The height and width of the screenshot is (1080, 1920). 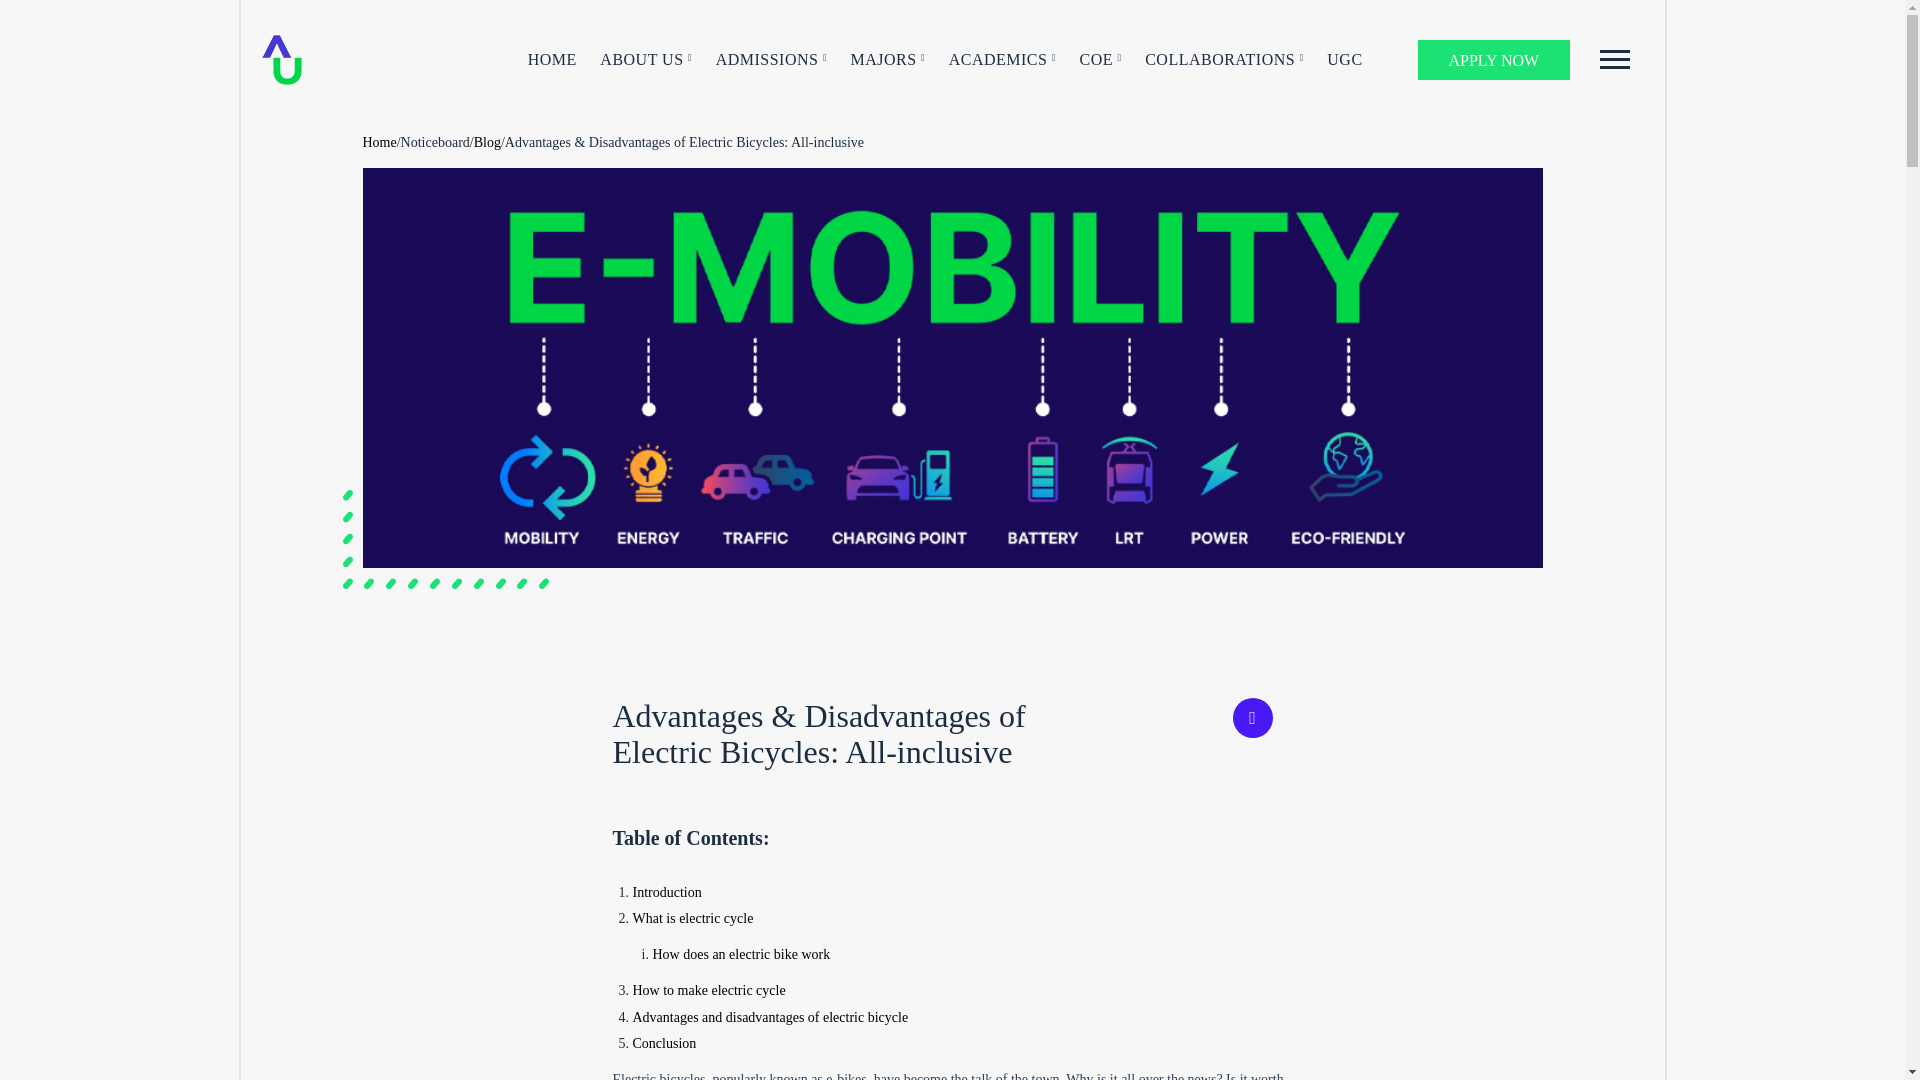 I want to click on COE, so click(x=1100, y=60).